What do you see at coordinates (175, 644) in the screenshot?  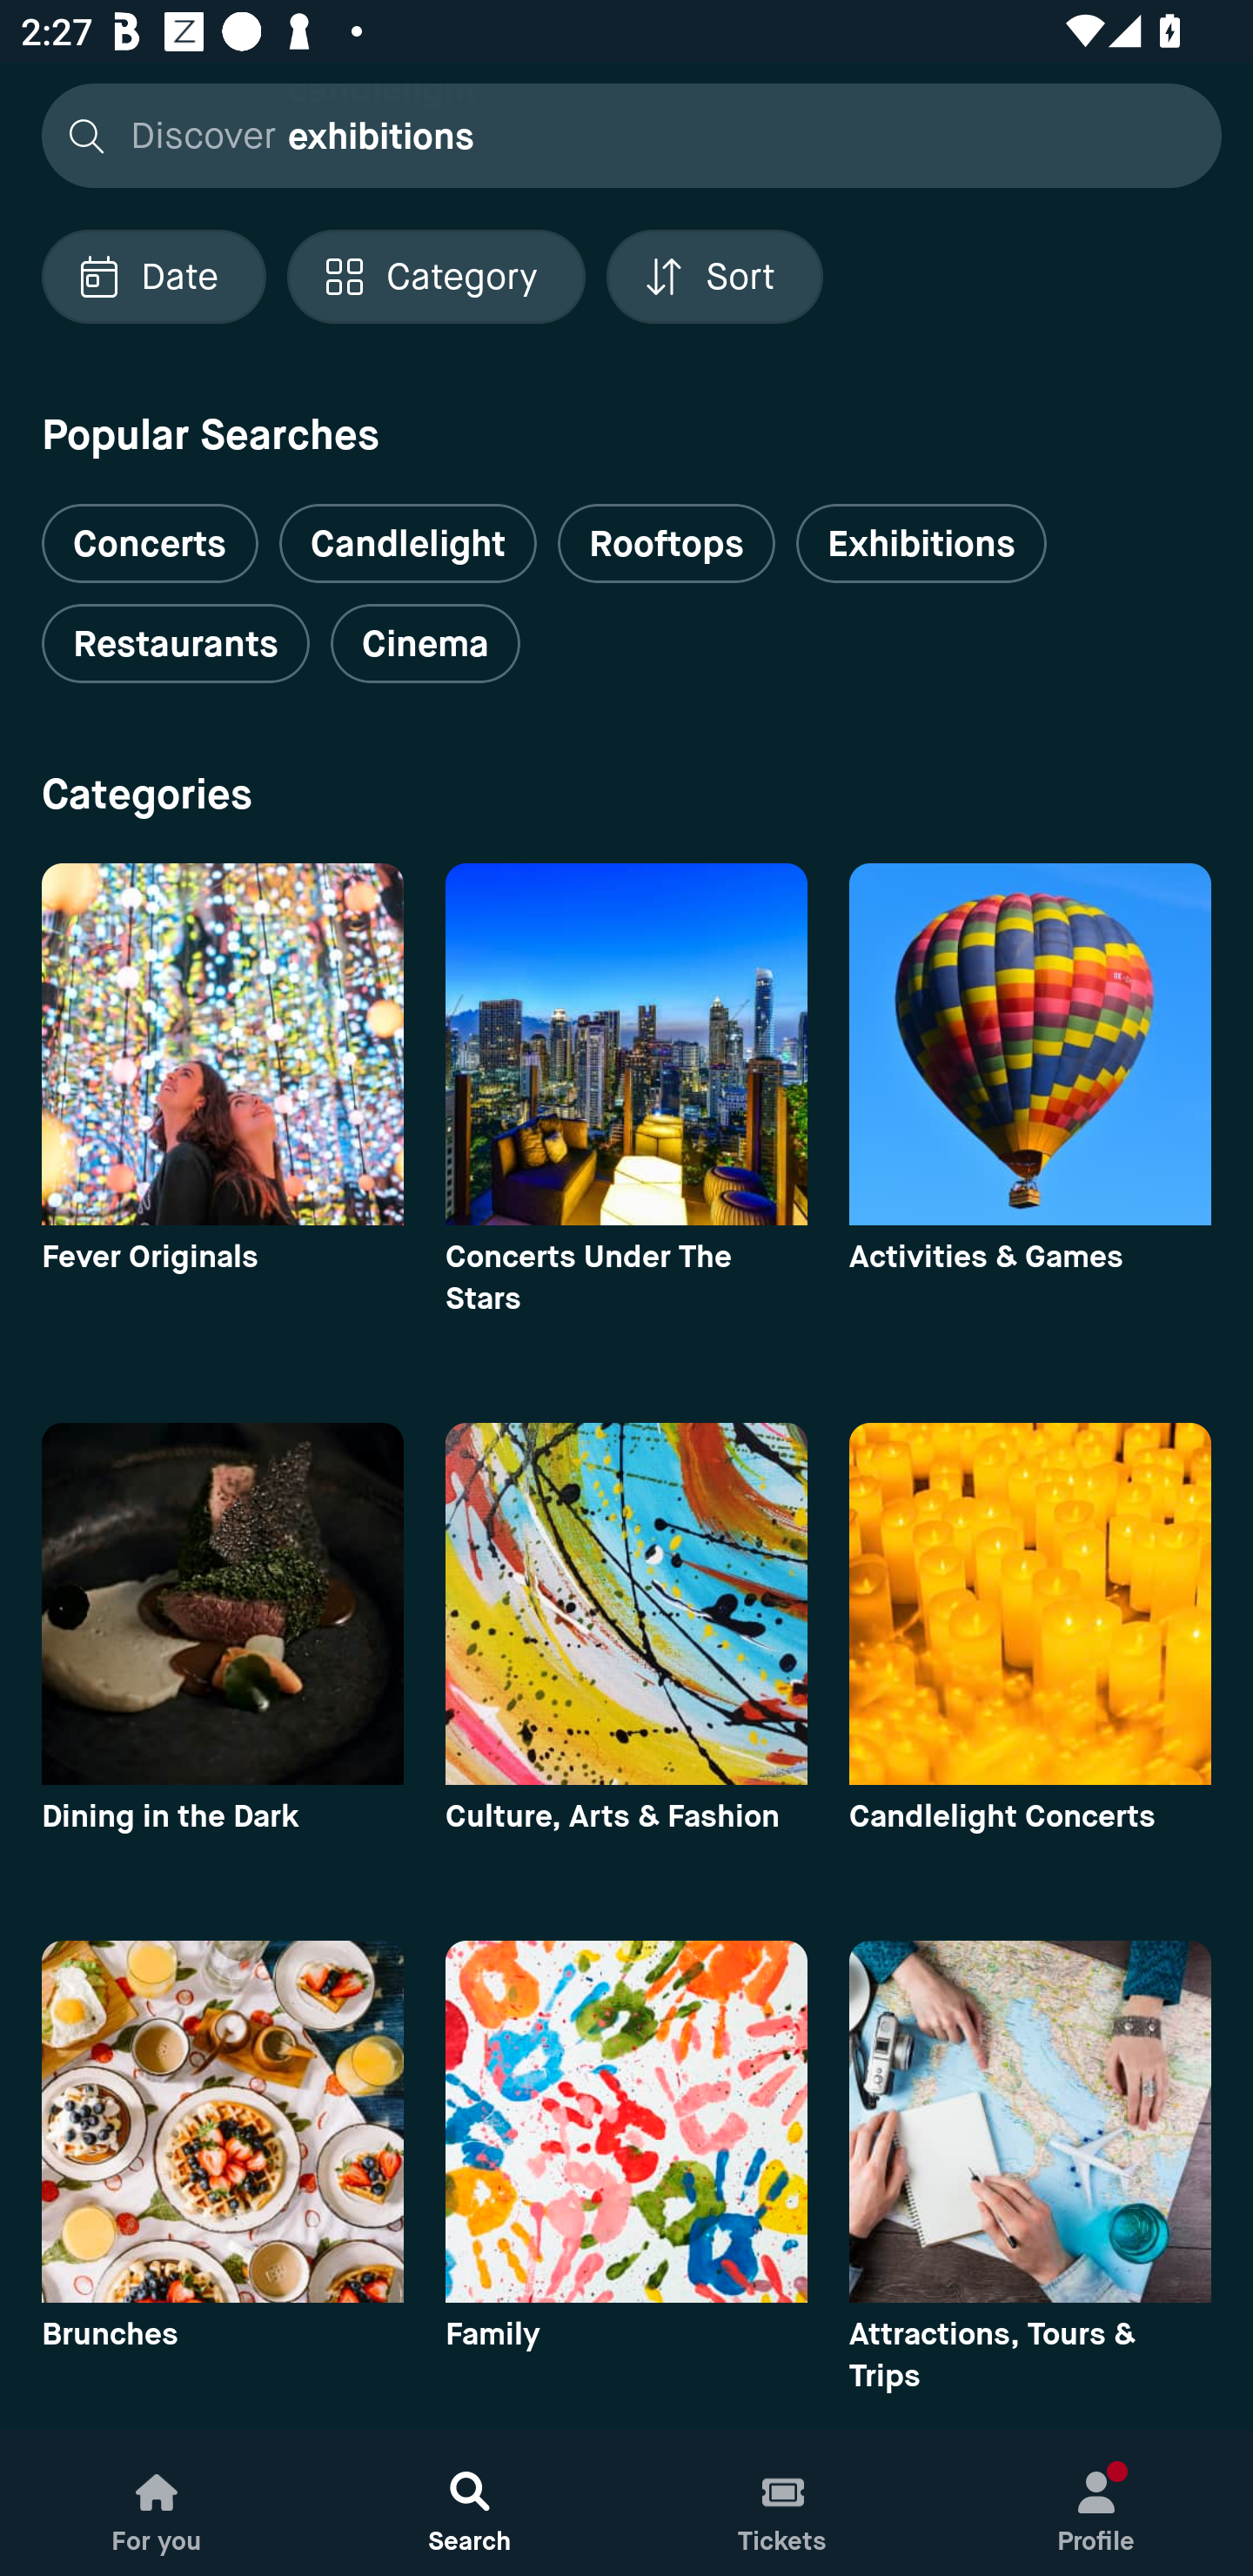 I see `Restaurants` at bounding box center [175, 644].